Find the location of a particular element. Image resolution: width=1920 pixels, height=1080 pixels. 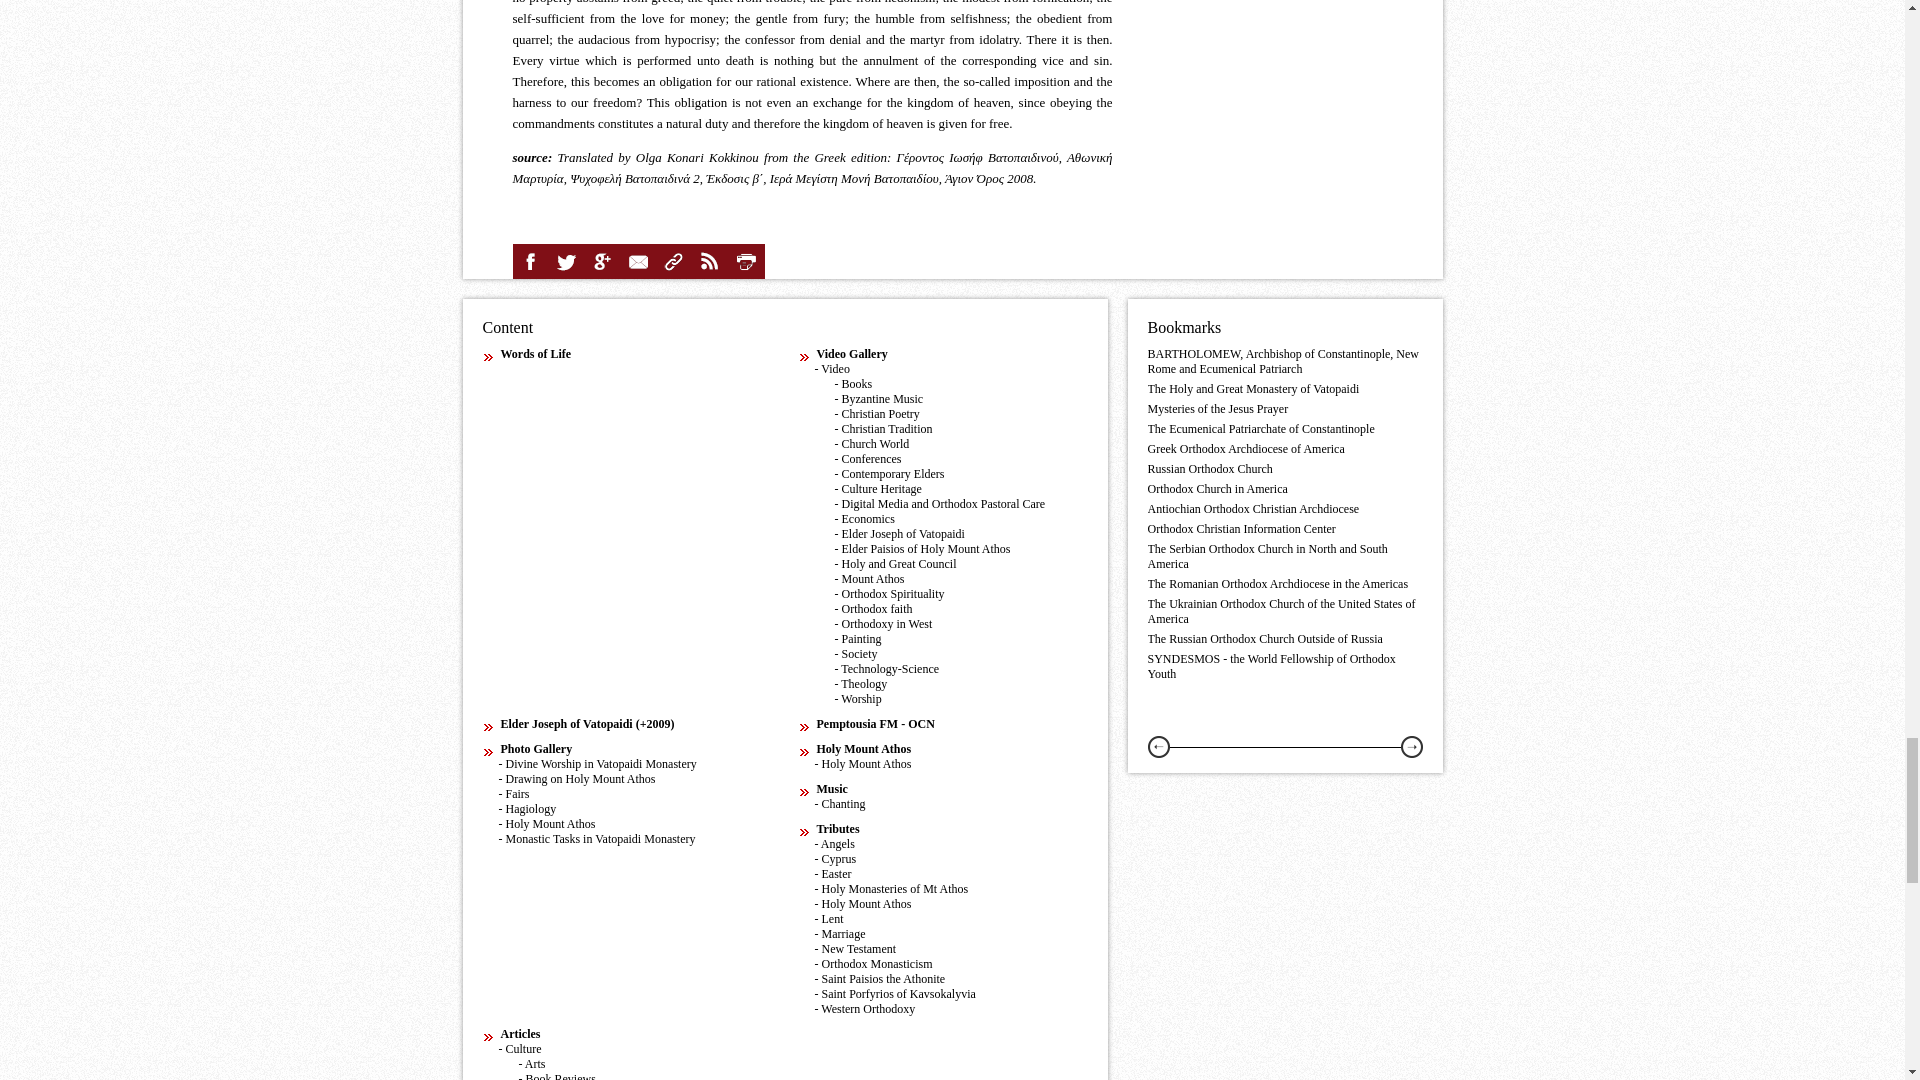

Send this page to Facebook is located at coordinates (530, 262).